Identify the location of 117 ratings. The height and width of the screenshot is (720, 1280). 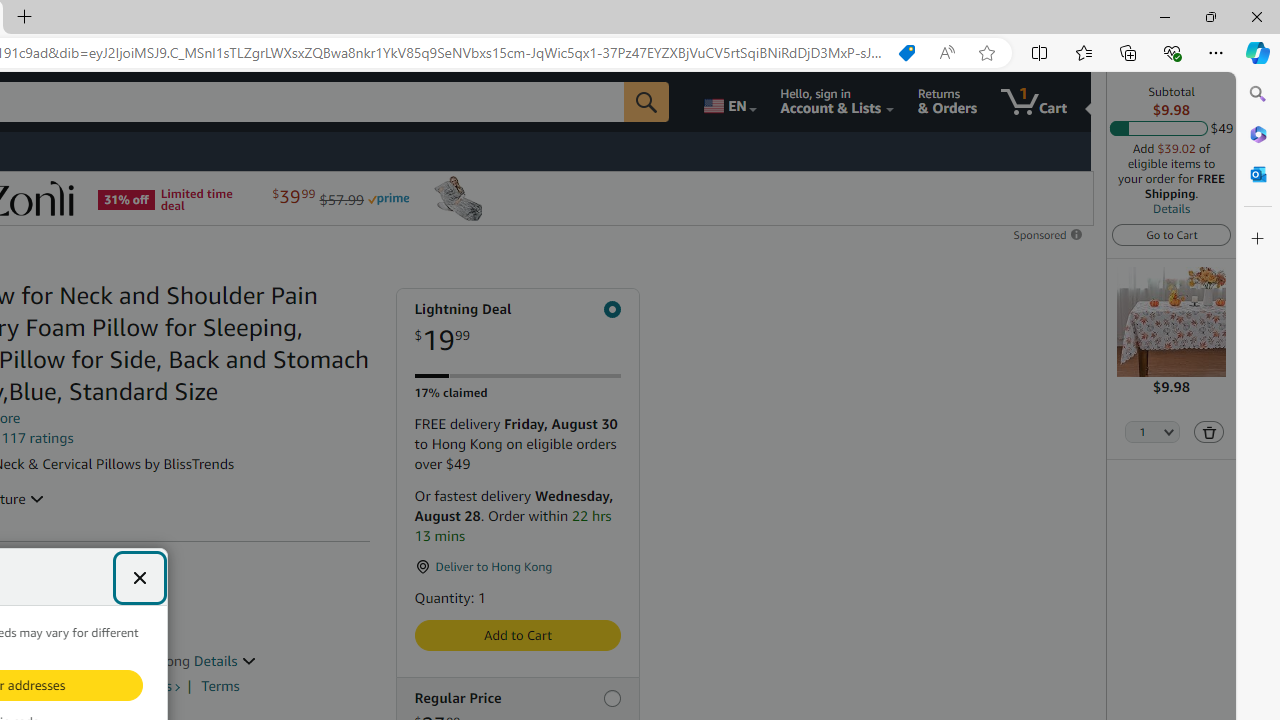
(38, 438).